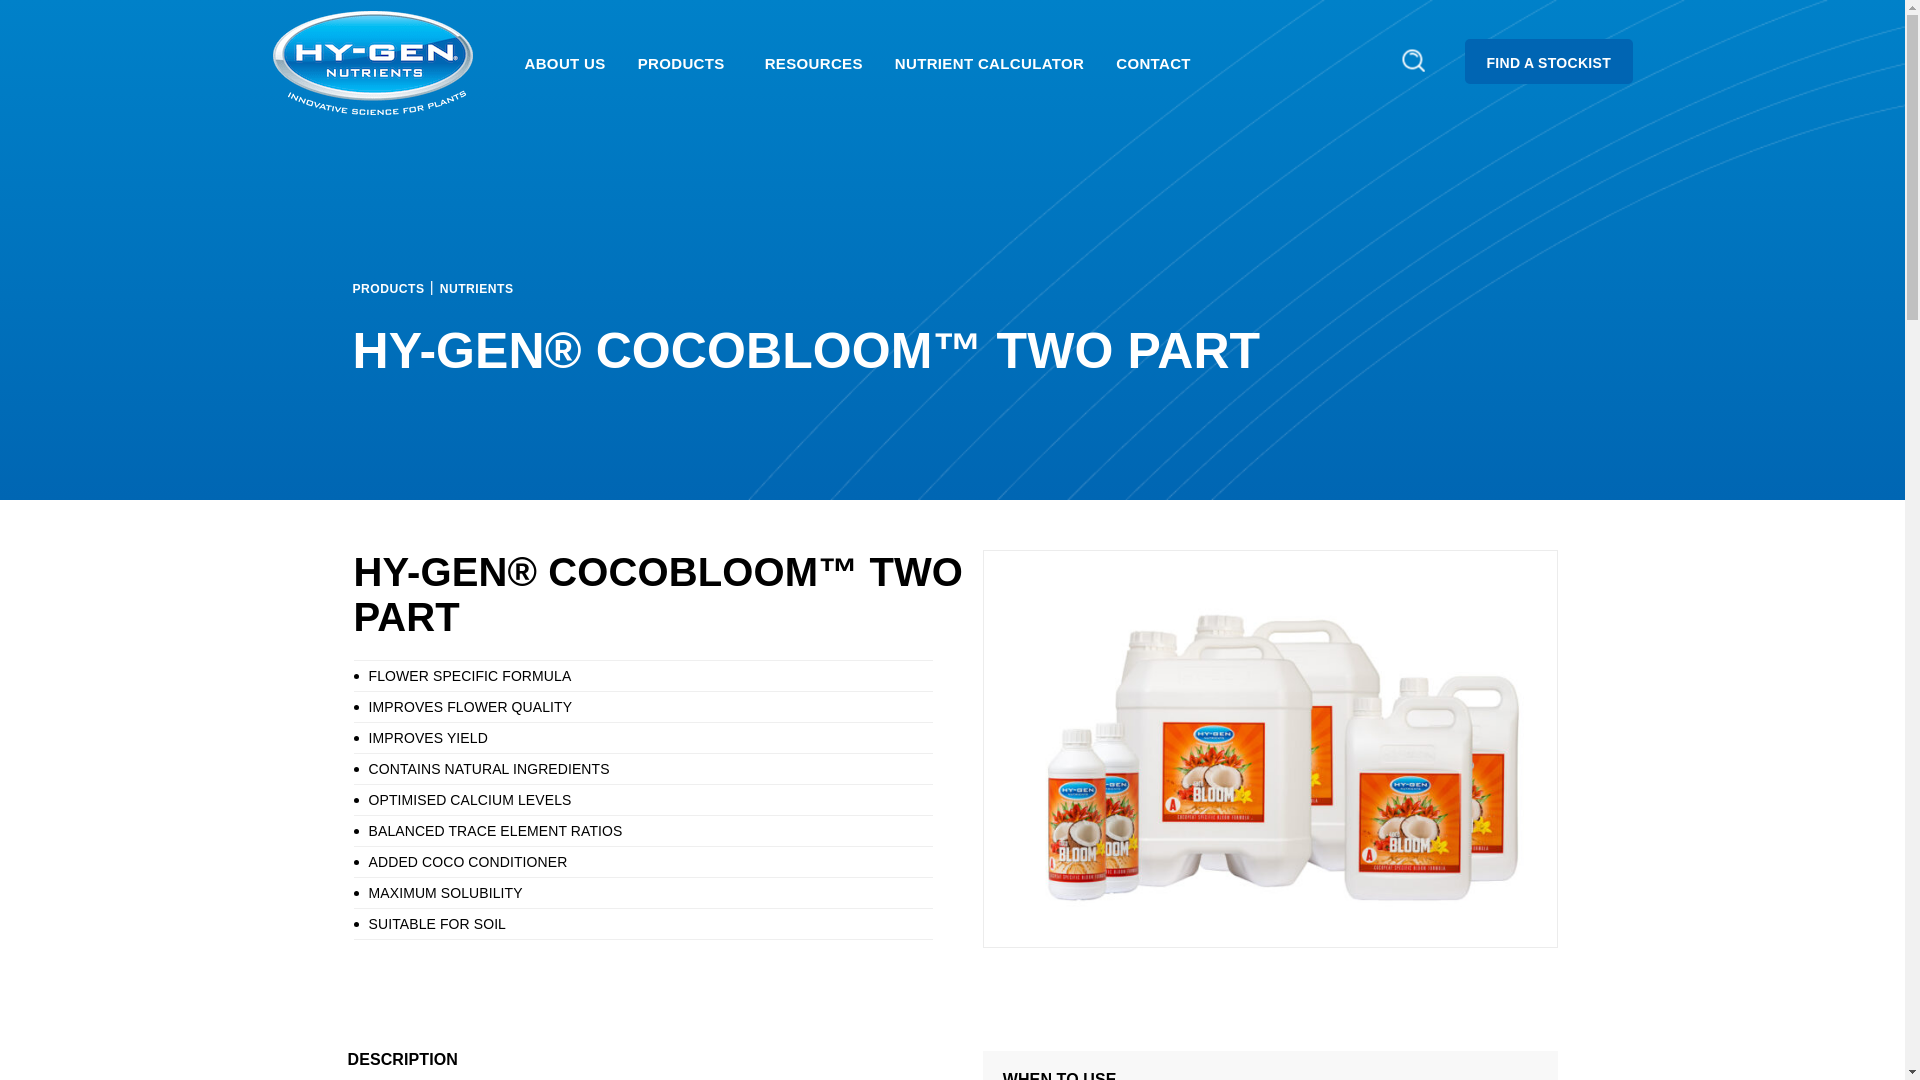 Image resolution: width=1920 pixels, height=1080 pixels. What do you see at coordinates (685, 62) in the screenshot?
I see `PRODUCTS` at bounding box center [685, 62].